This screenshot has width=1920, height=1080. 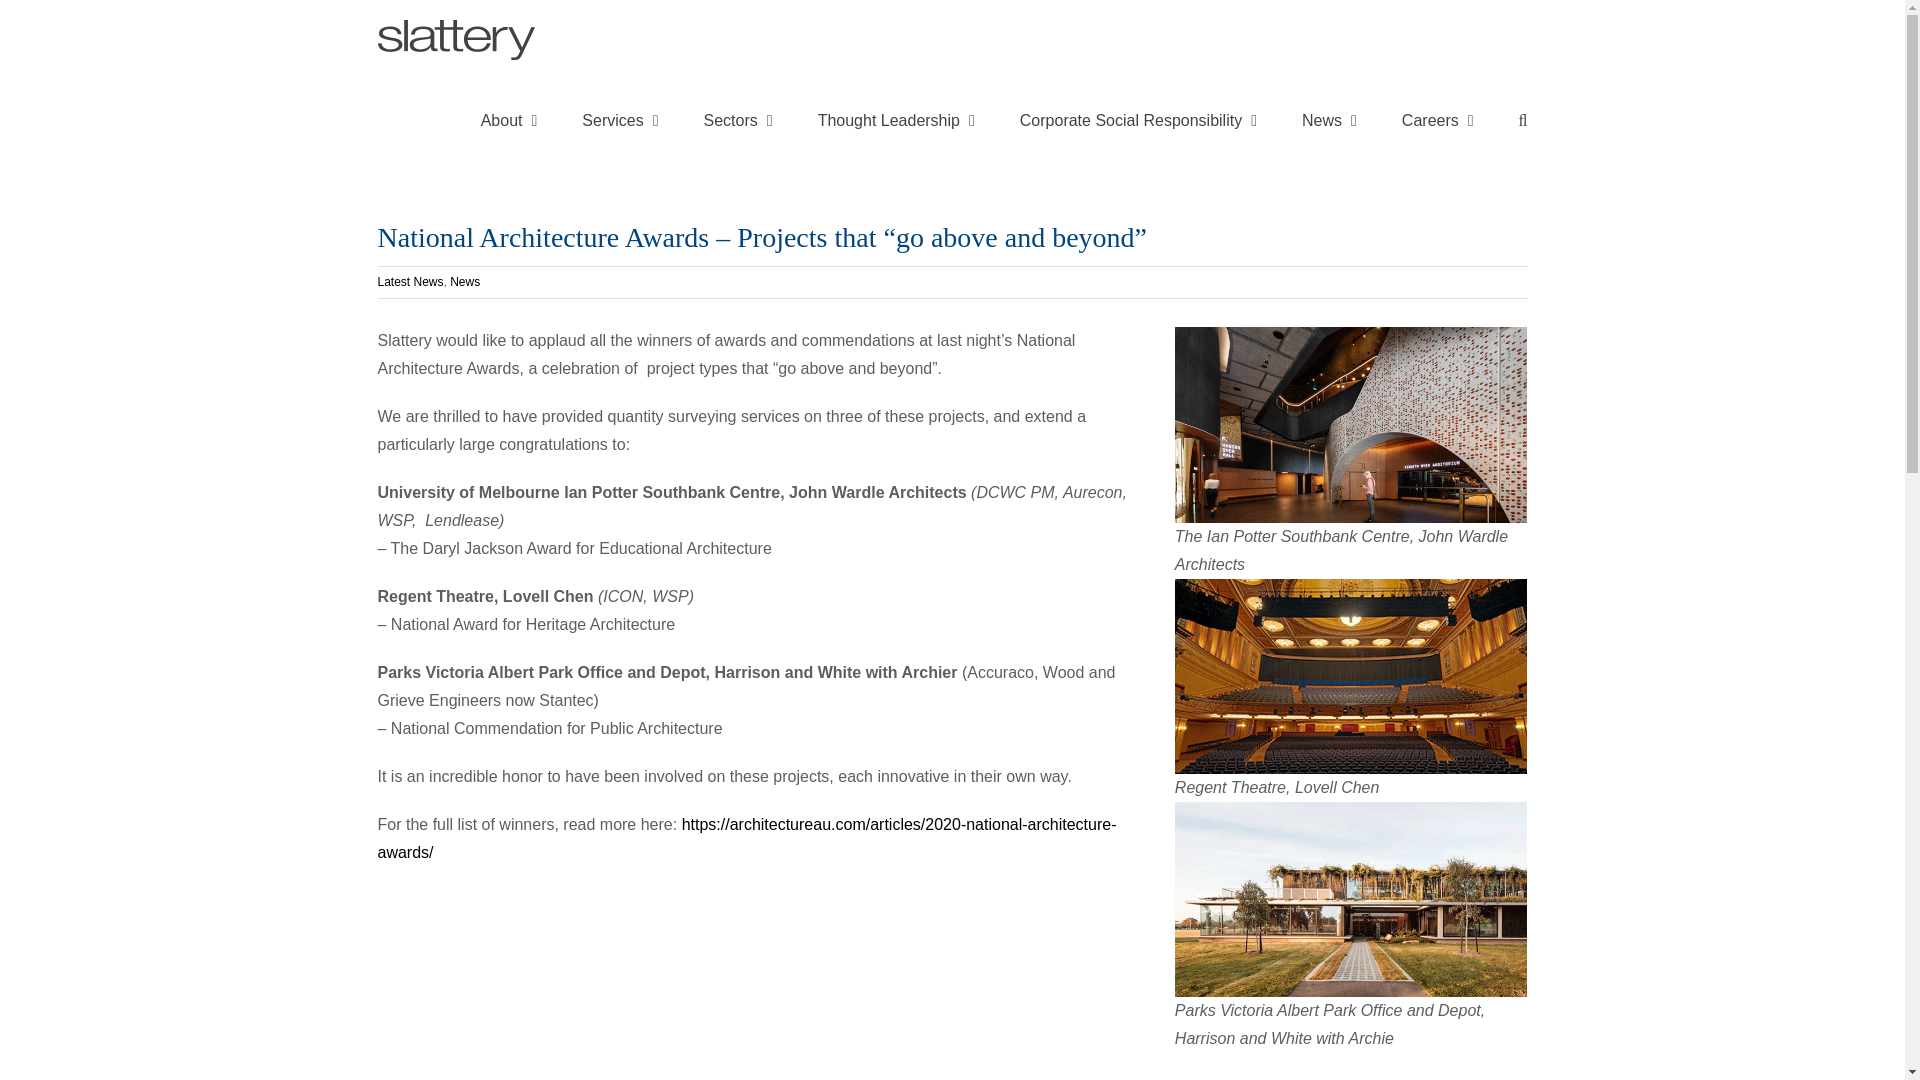 What do you see at coordinates (620, 119) in the screenshot?
I see `Services` at bounding box center [620, 119].